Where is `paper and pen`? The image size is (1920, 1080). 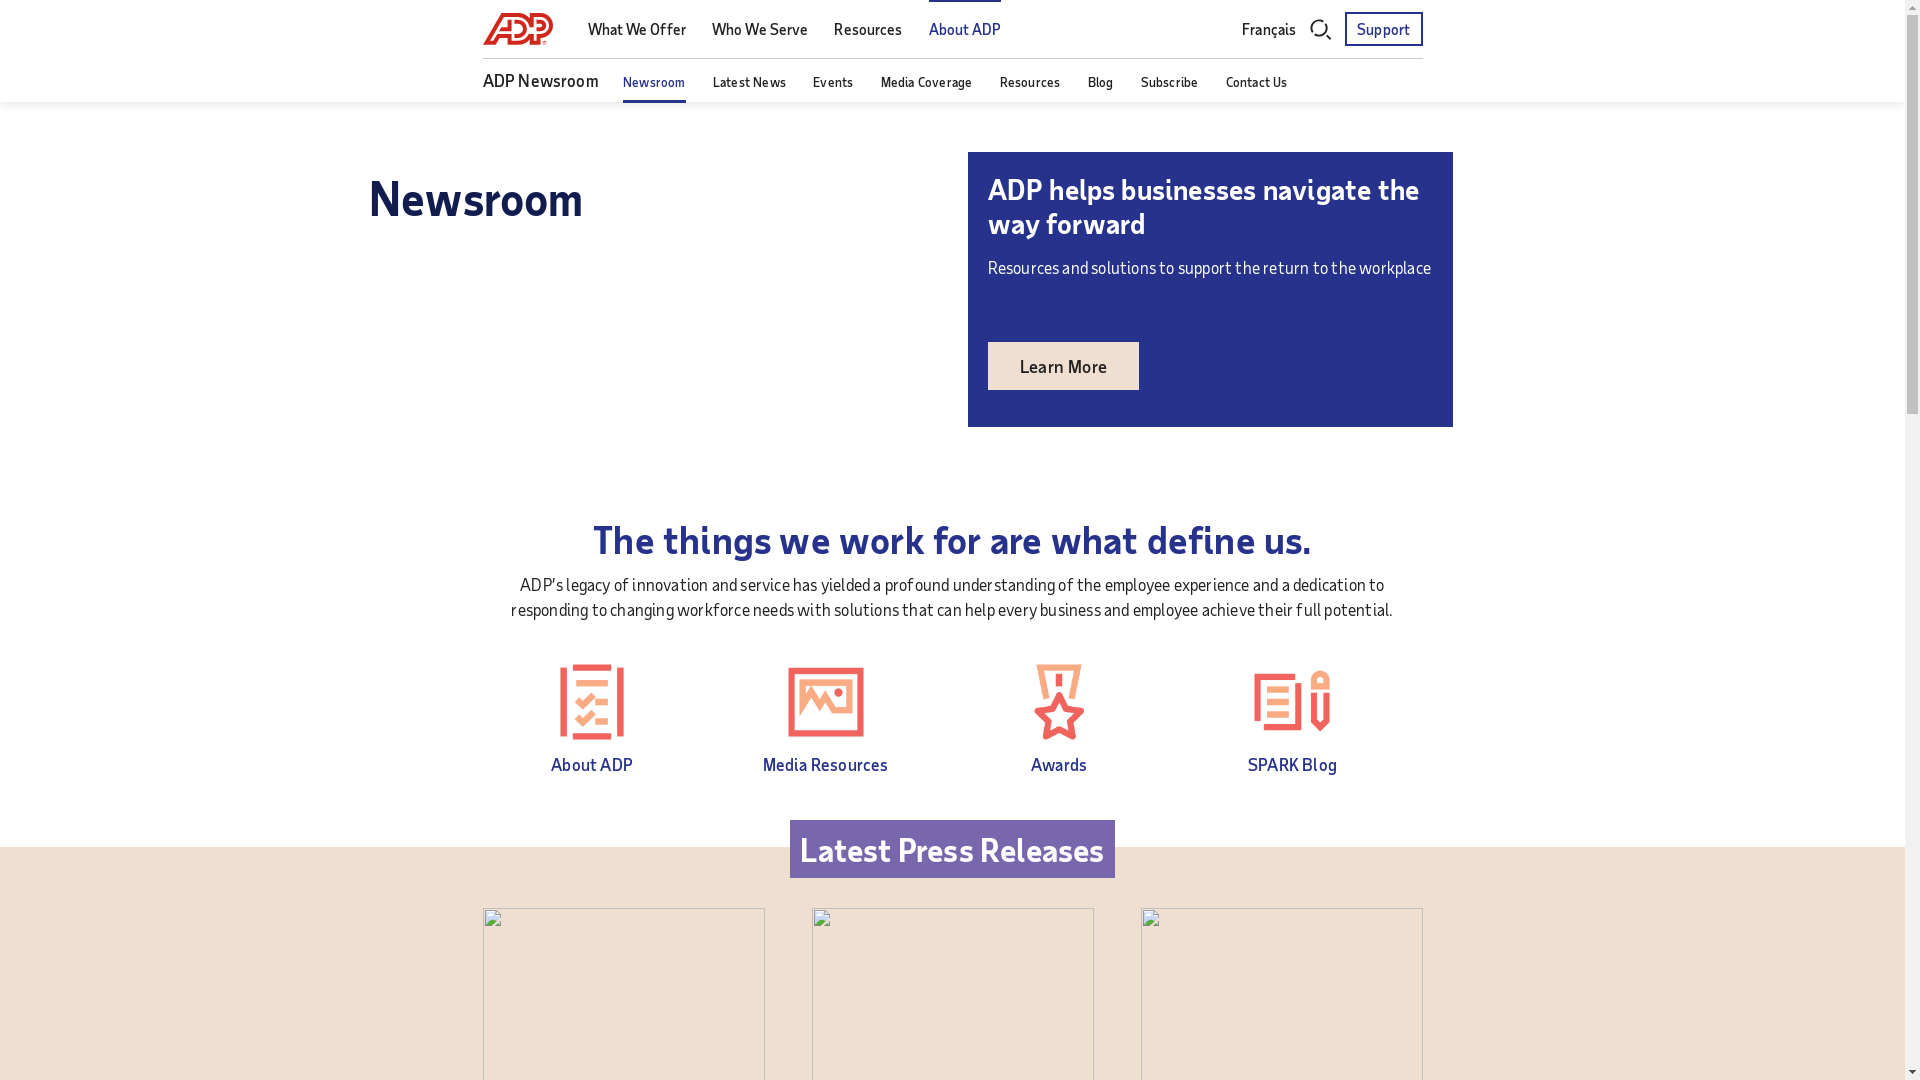 paper and pen is located at coordinates (1292, 702).